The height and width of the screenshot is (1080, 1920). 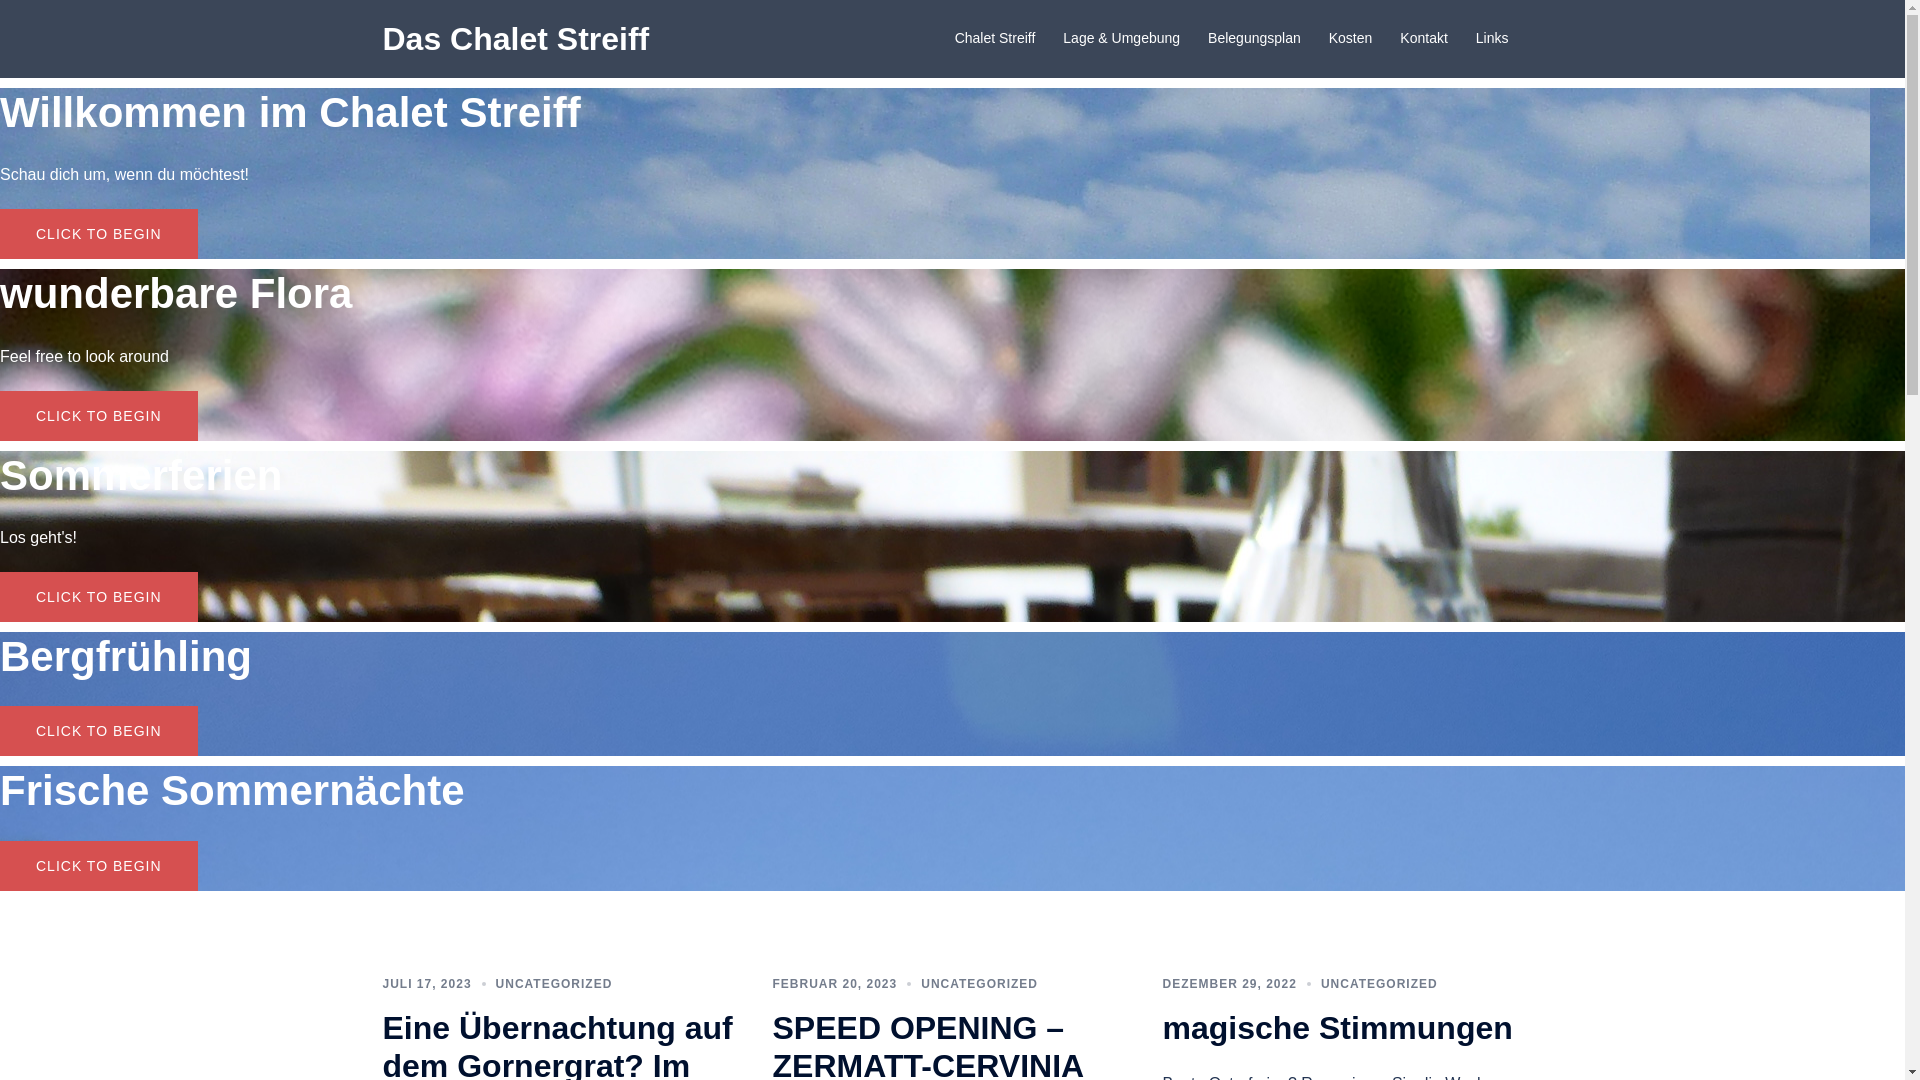 What do you see at coordinates (996, 39) in the screenshot?
I see `Chalet Streiff` at bounding box center [996, 39].